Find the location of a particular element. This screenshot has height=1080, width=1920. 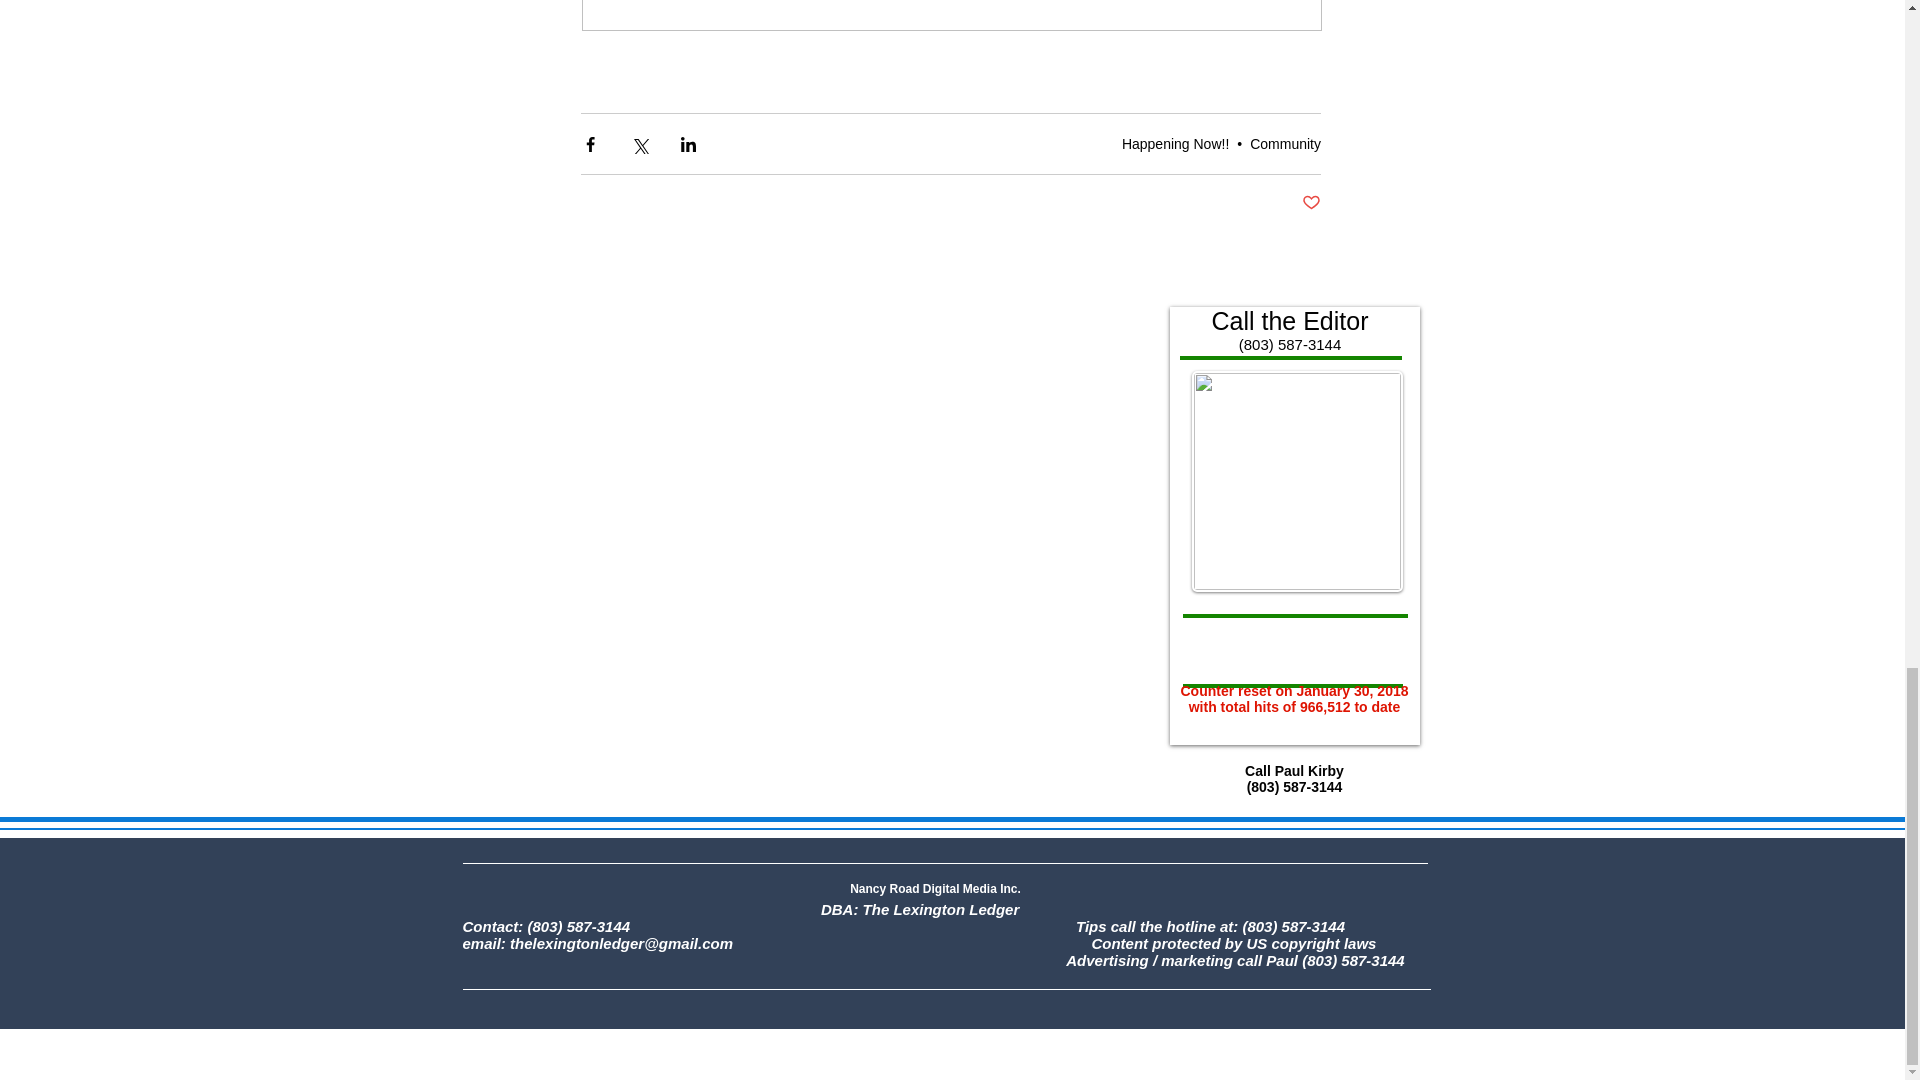

Post not marked as liked is located at coordinates (1310, 203).